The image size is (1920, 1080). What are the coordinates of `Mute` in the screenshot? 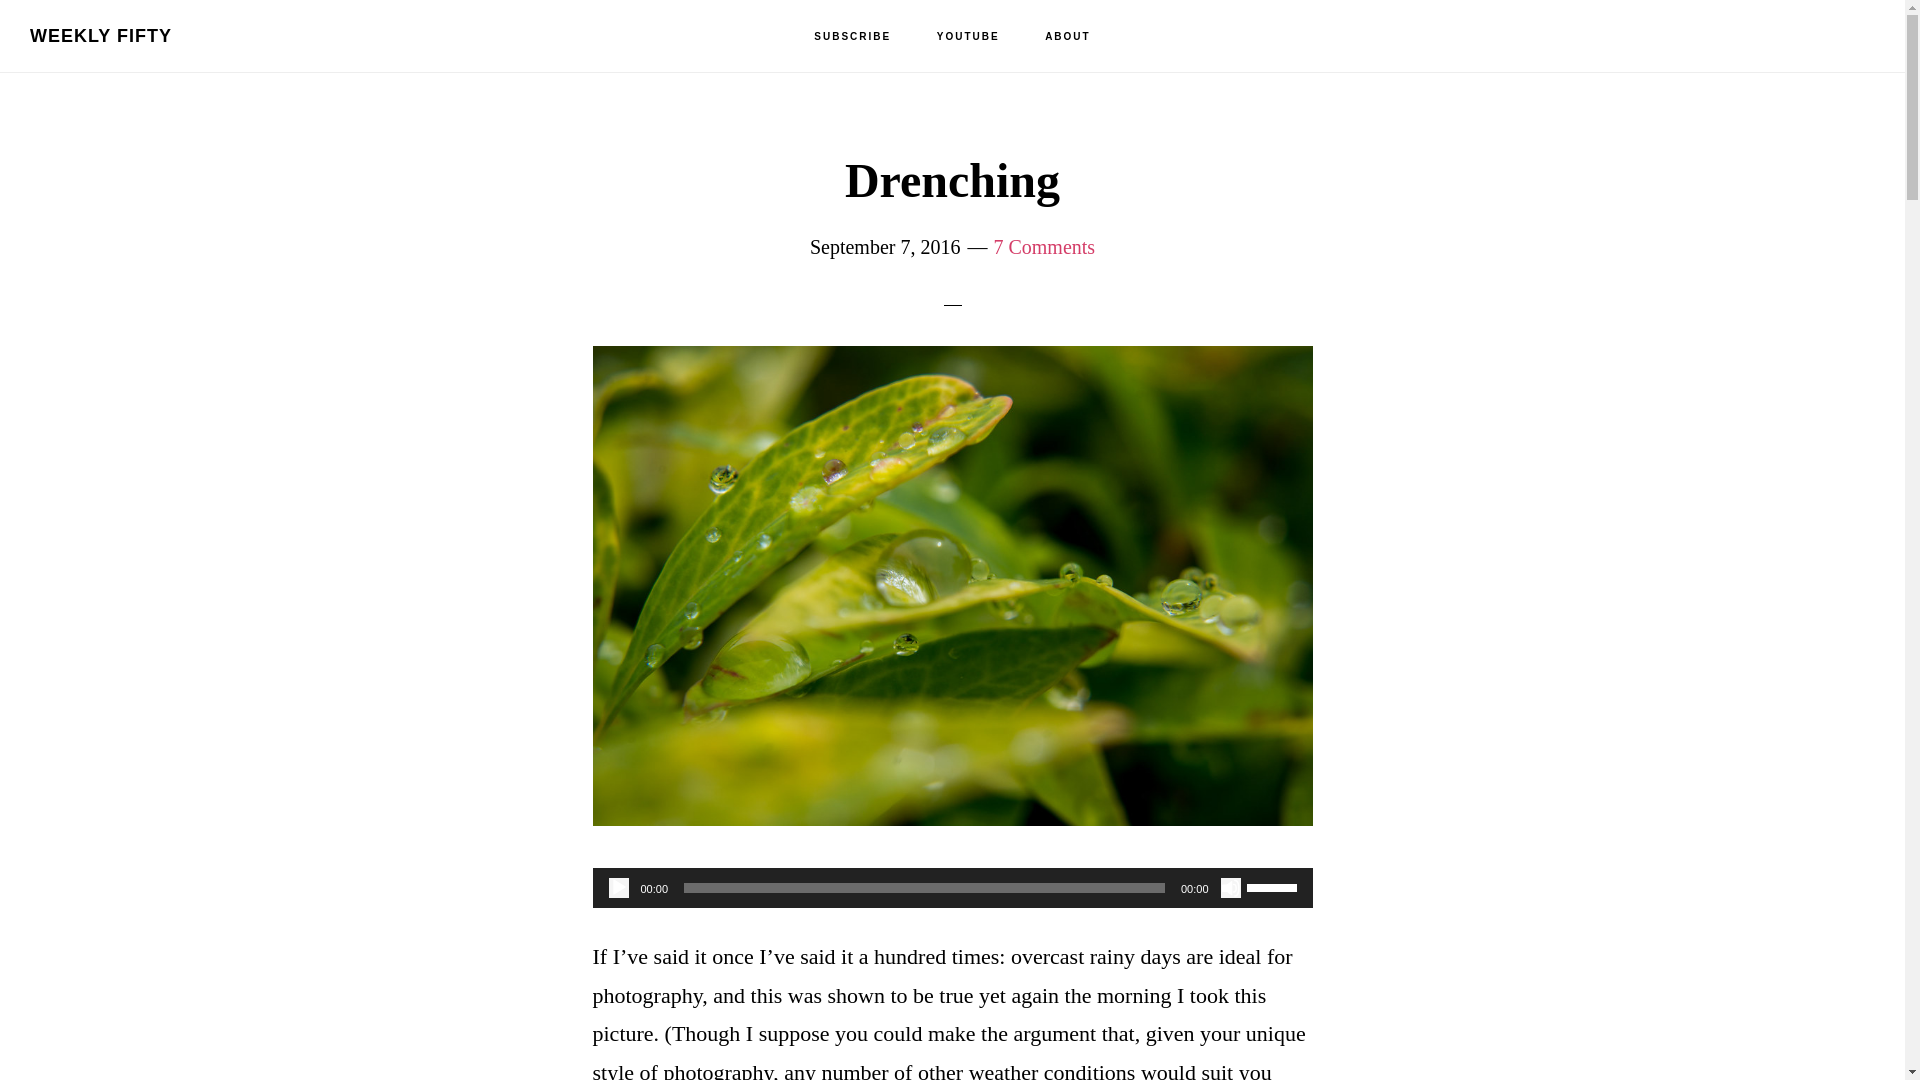 It's located at (1230, 888).